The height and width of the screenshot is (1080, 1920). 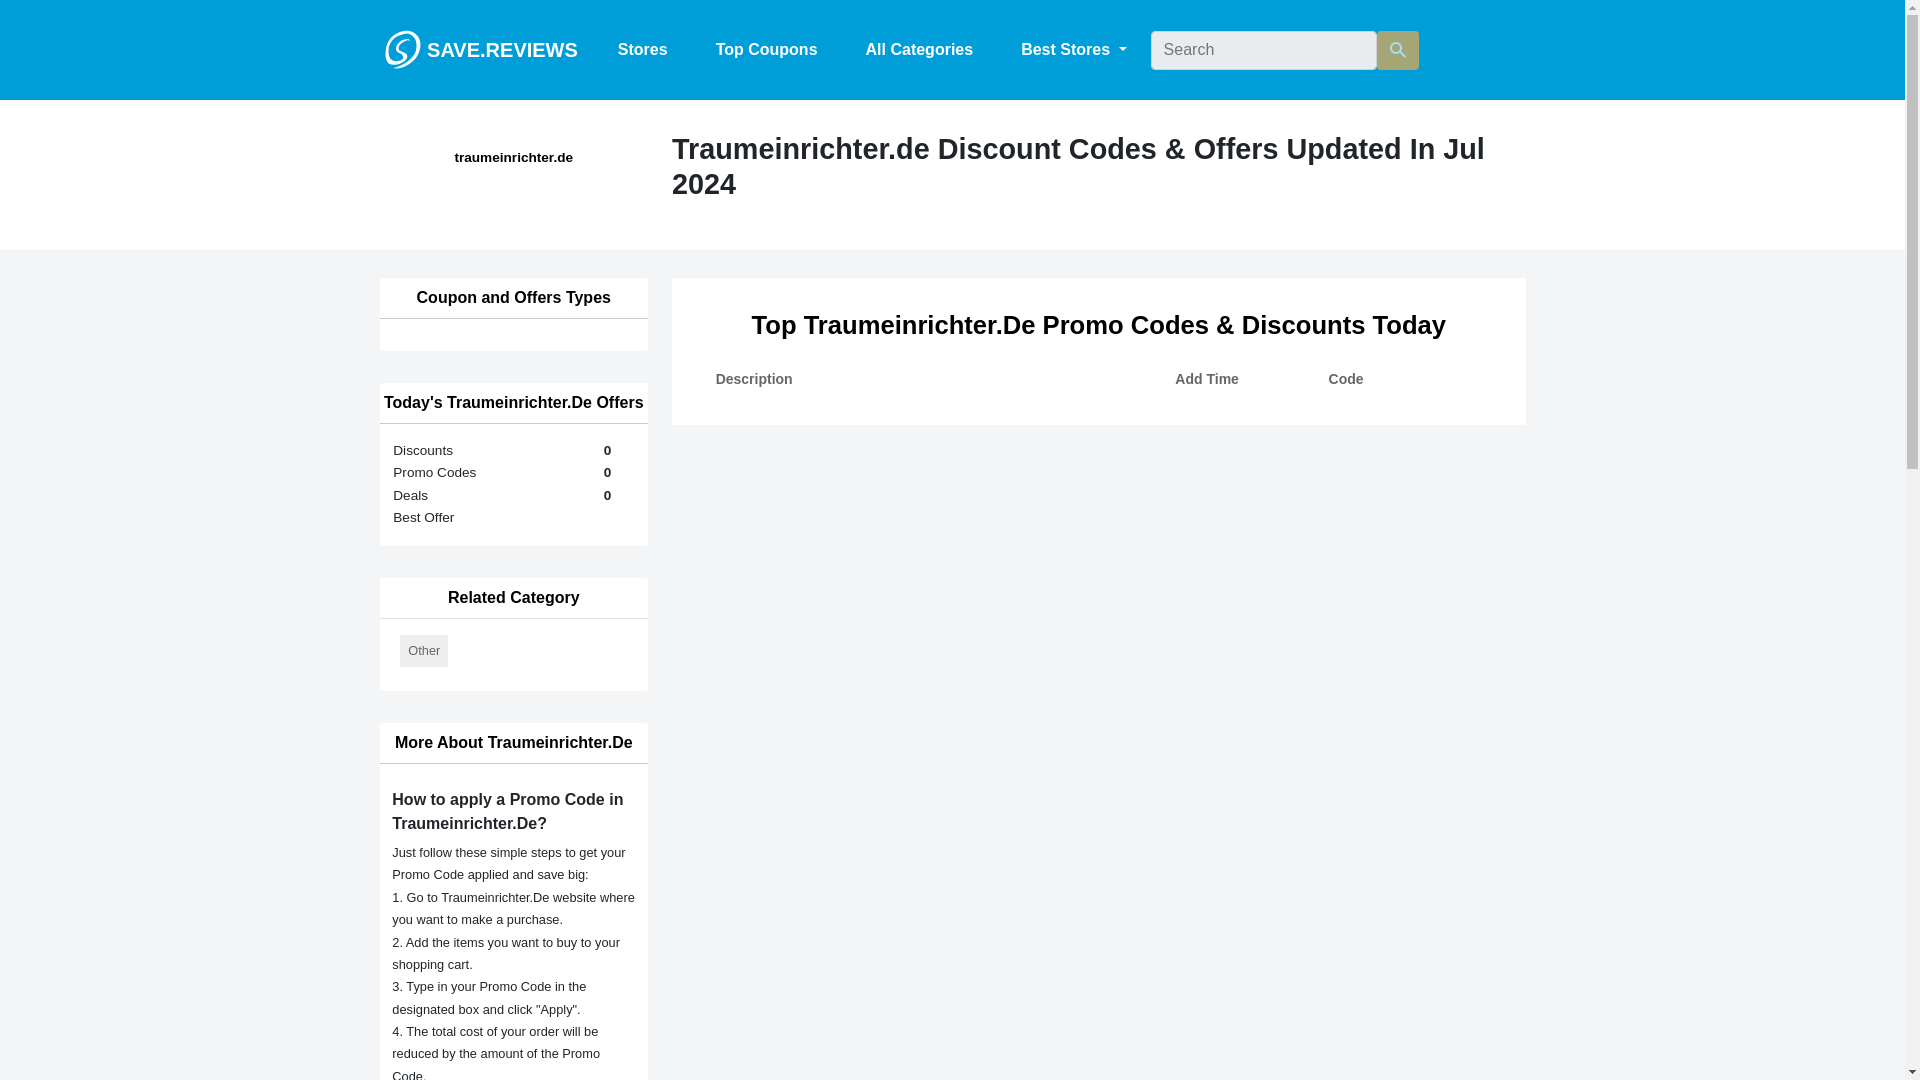 I want to click on traumeinrichter.de, so click(x=514, y=158).